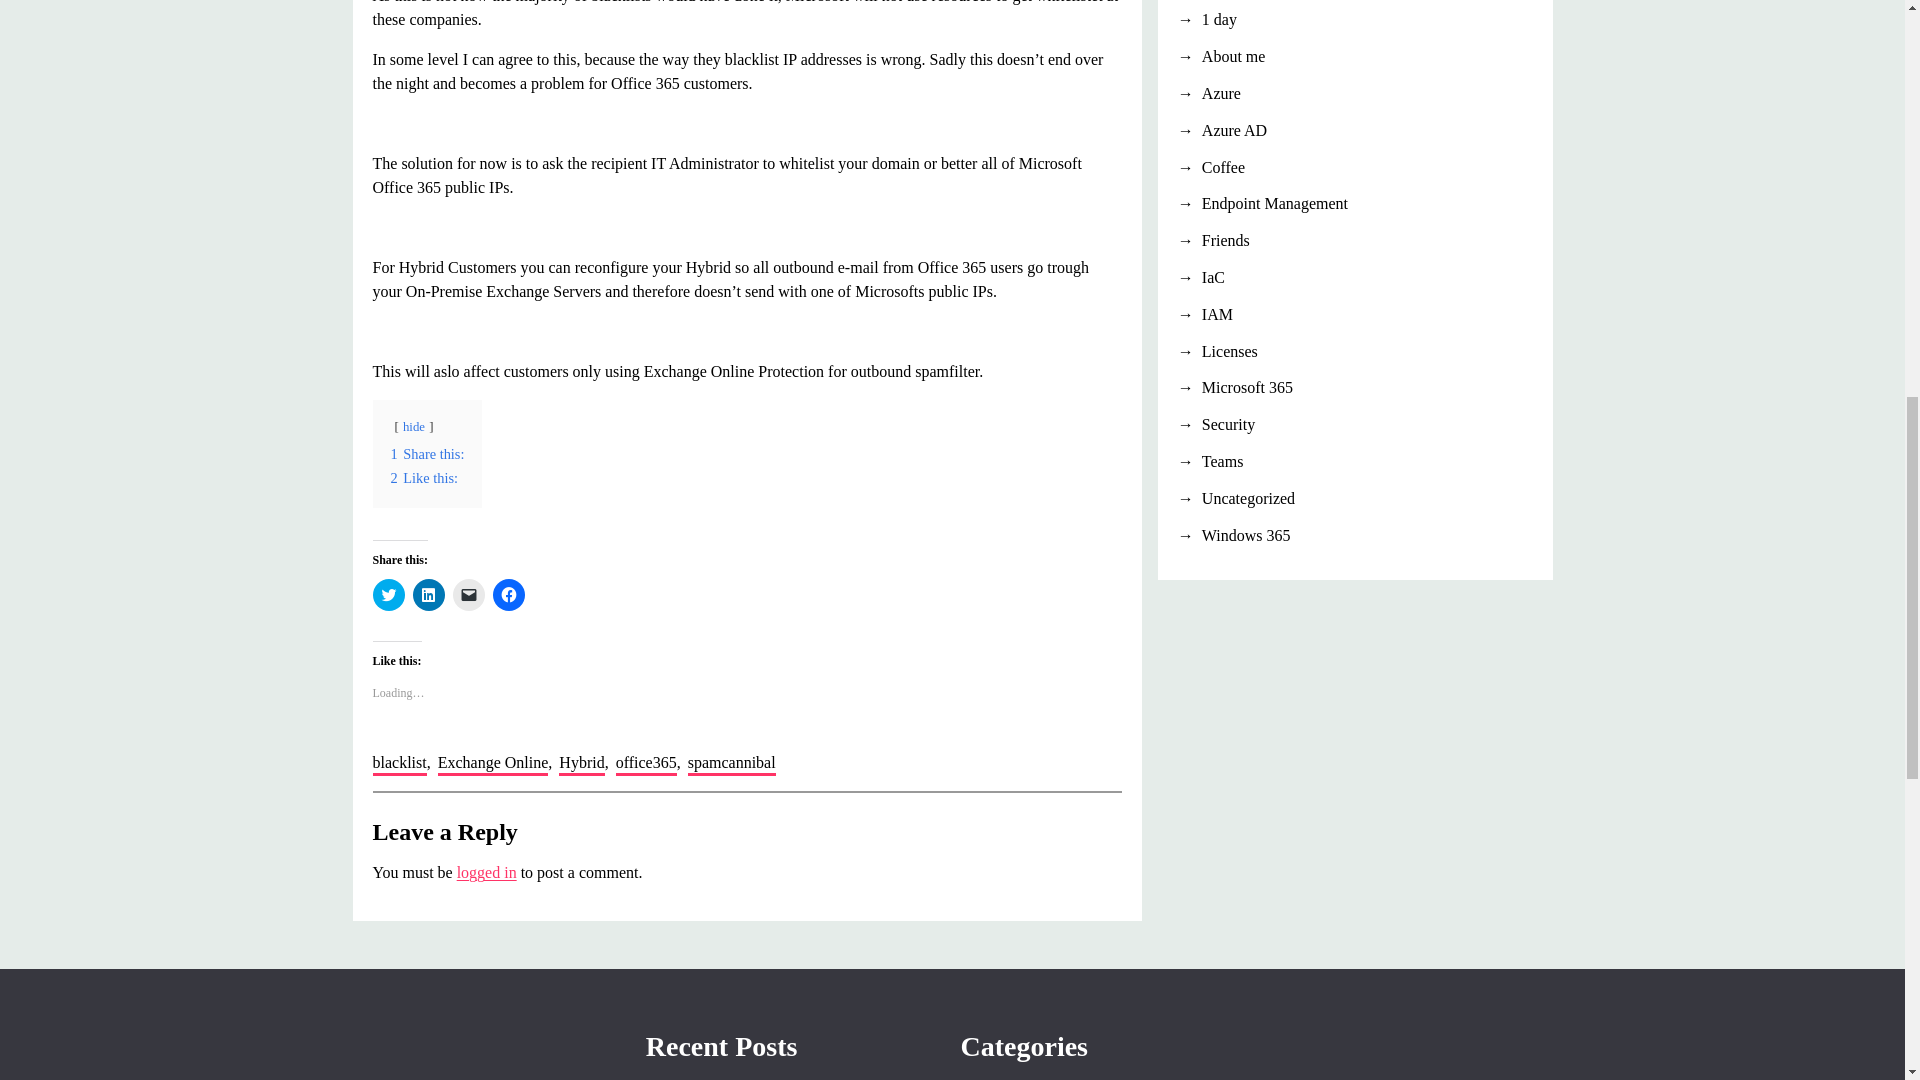  I want to click on hide, so click(414, 427).